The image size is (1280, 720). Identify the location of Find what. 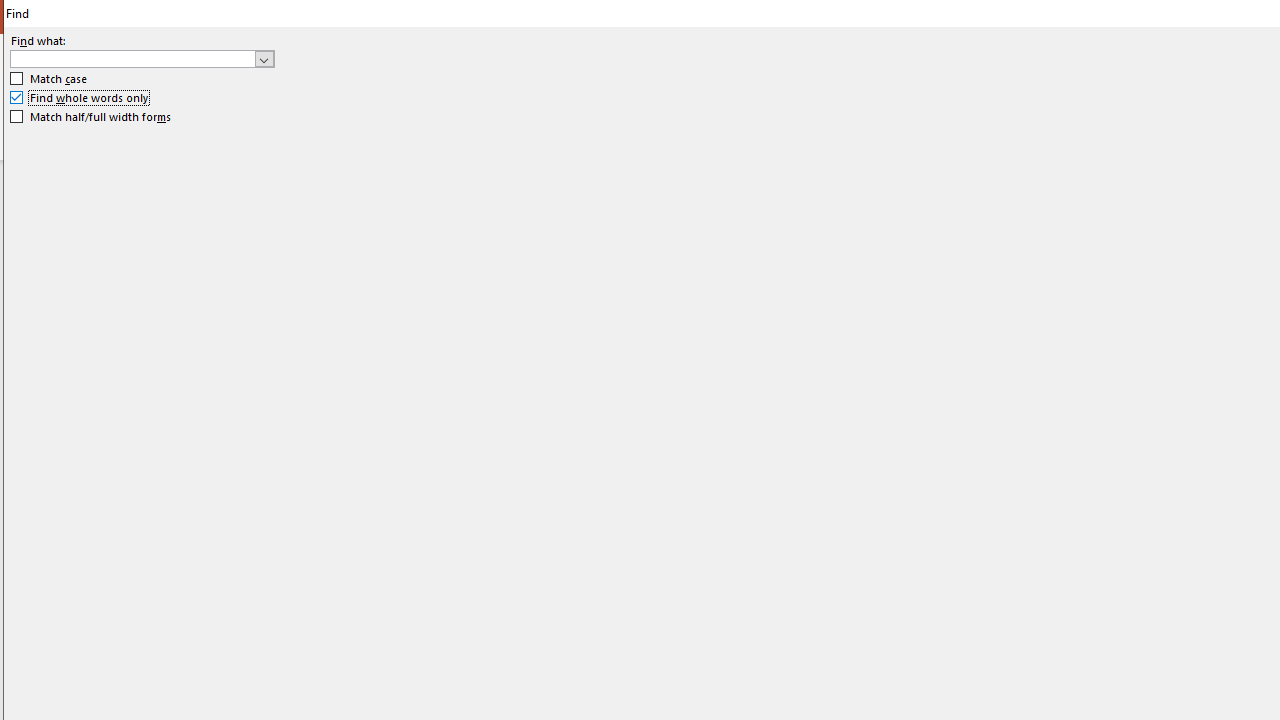
(142, 58).